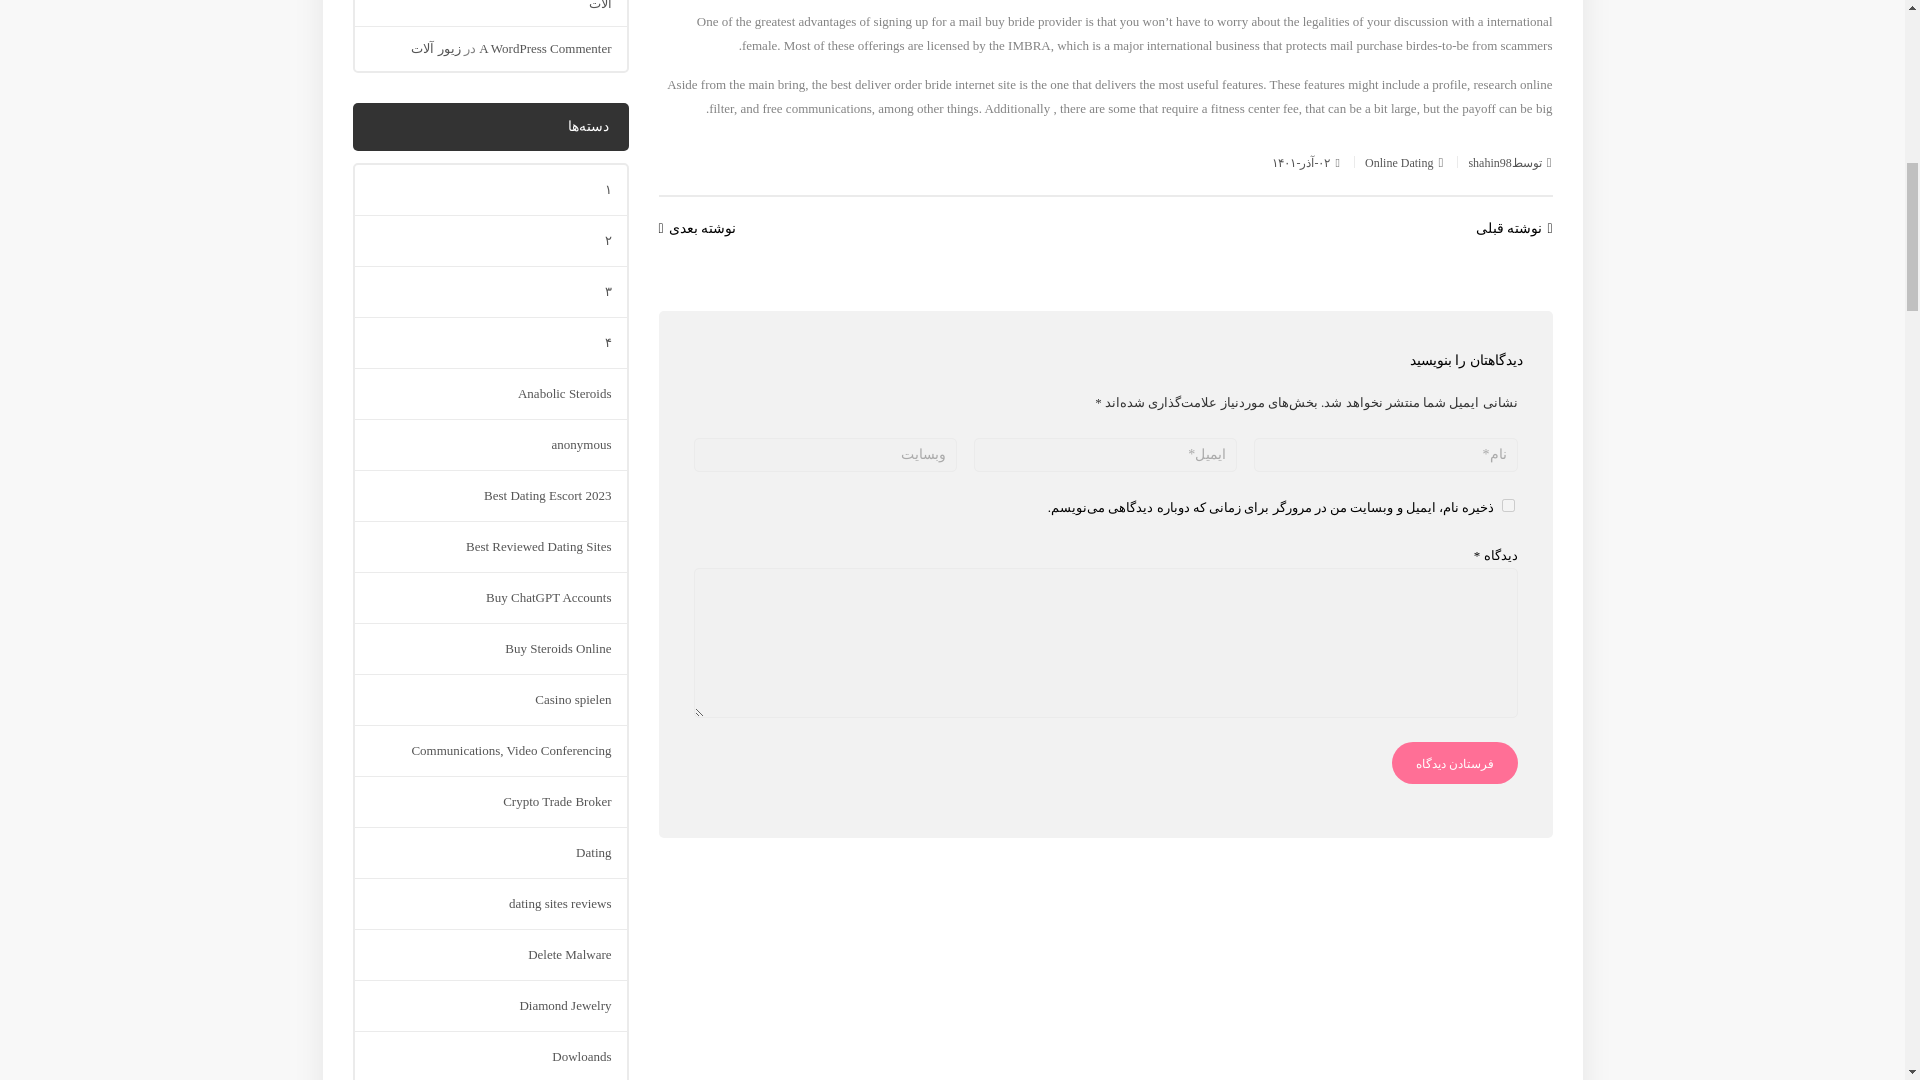  What do you see at coordinates (1398, 162) in the screenshot?
I see `Online Dating` at bounding box center [1398, 162].